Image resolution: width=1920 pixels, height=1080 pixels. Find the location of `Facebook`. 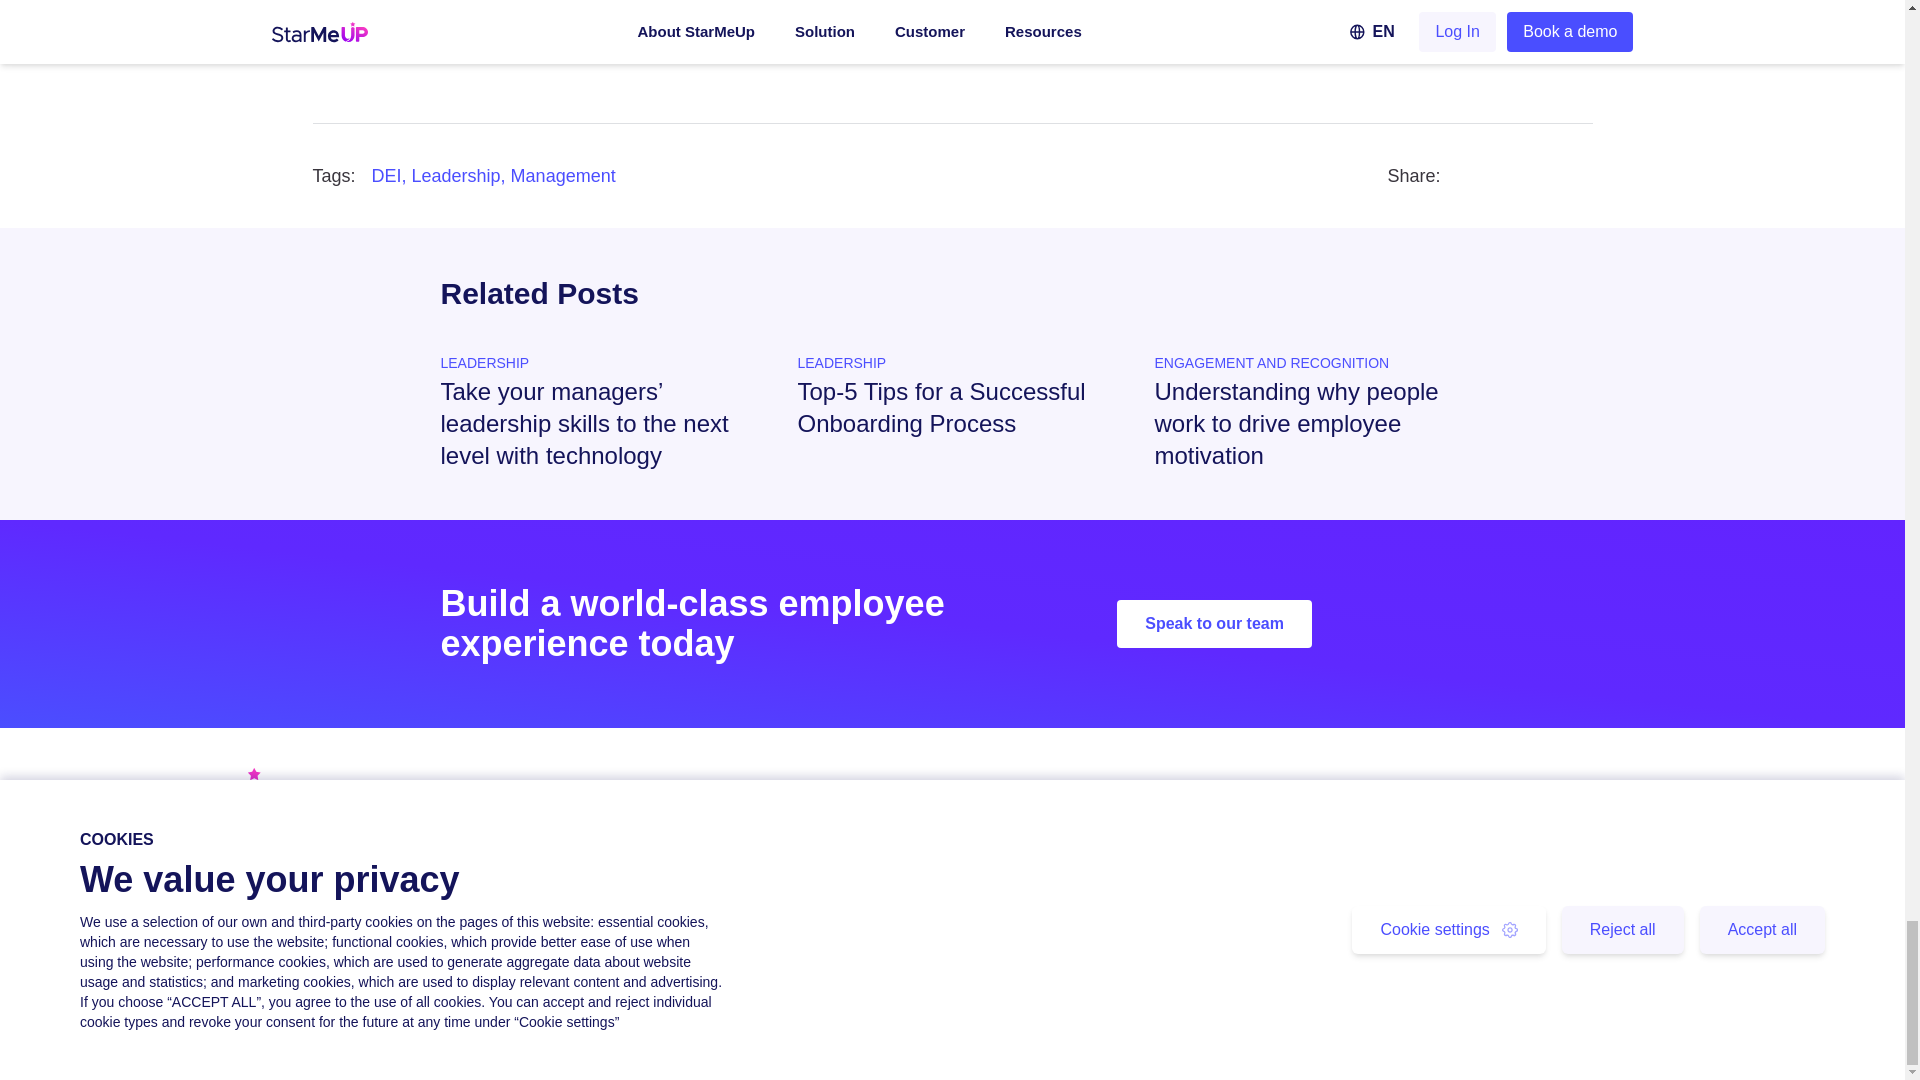

Facebook is located at coordinates (118, 874).